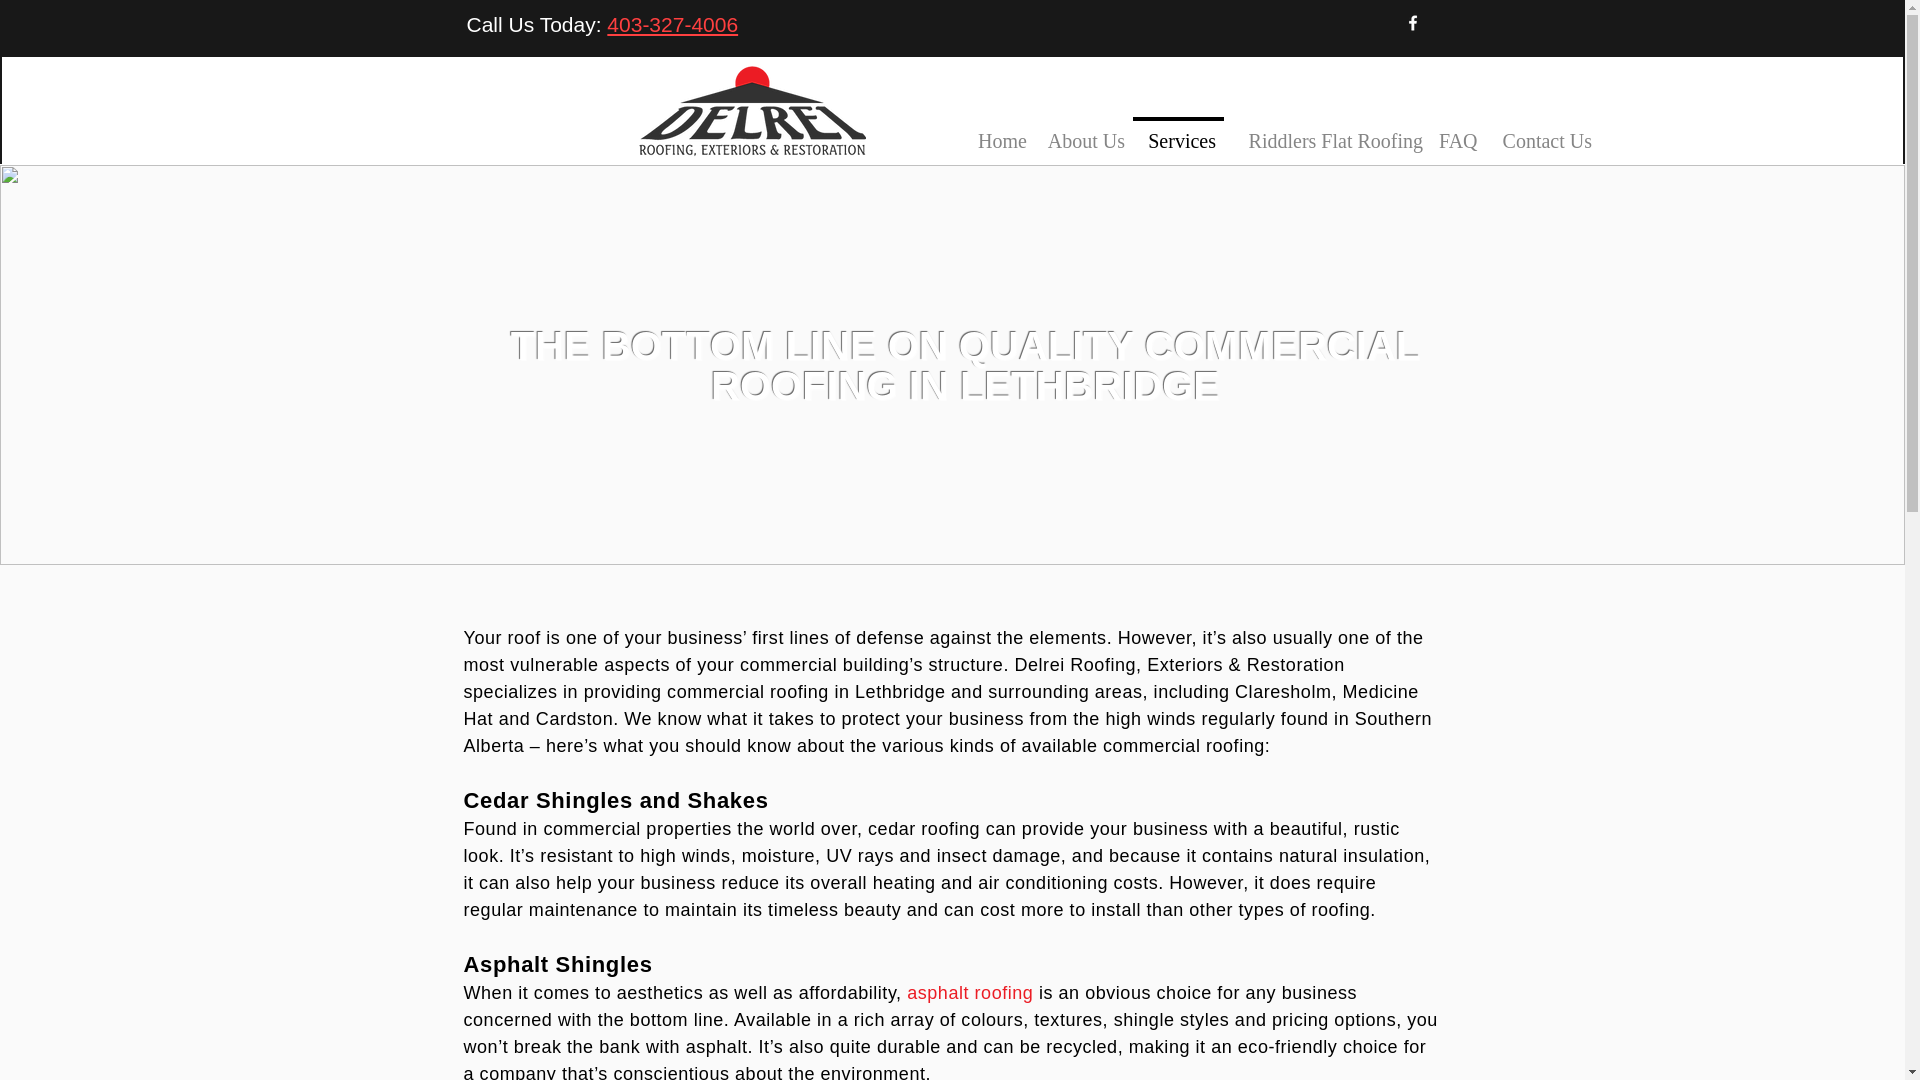  I want to click on Home, so click(1000, 131).